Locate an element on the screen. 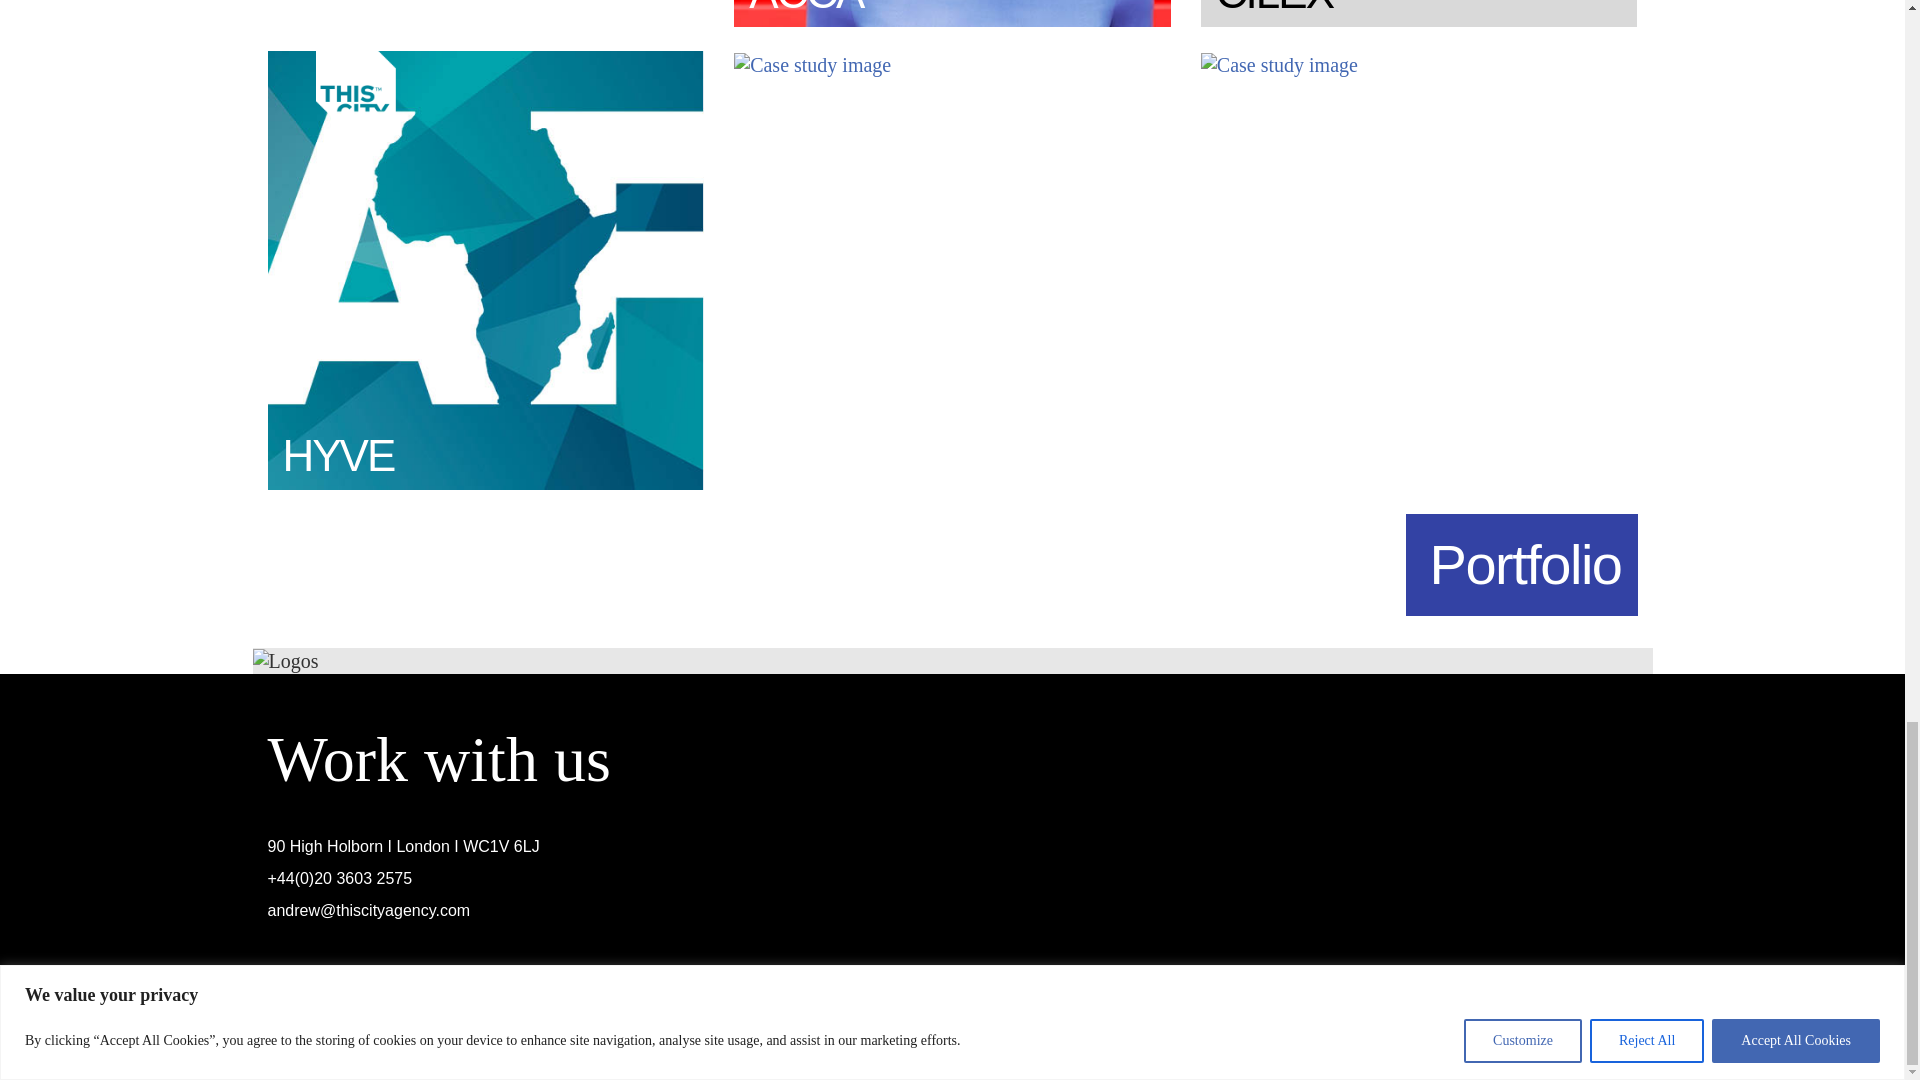 The height and width of the screenshot is (1080, 1920). KELP is located at coordinates (812, 62).